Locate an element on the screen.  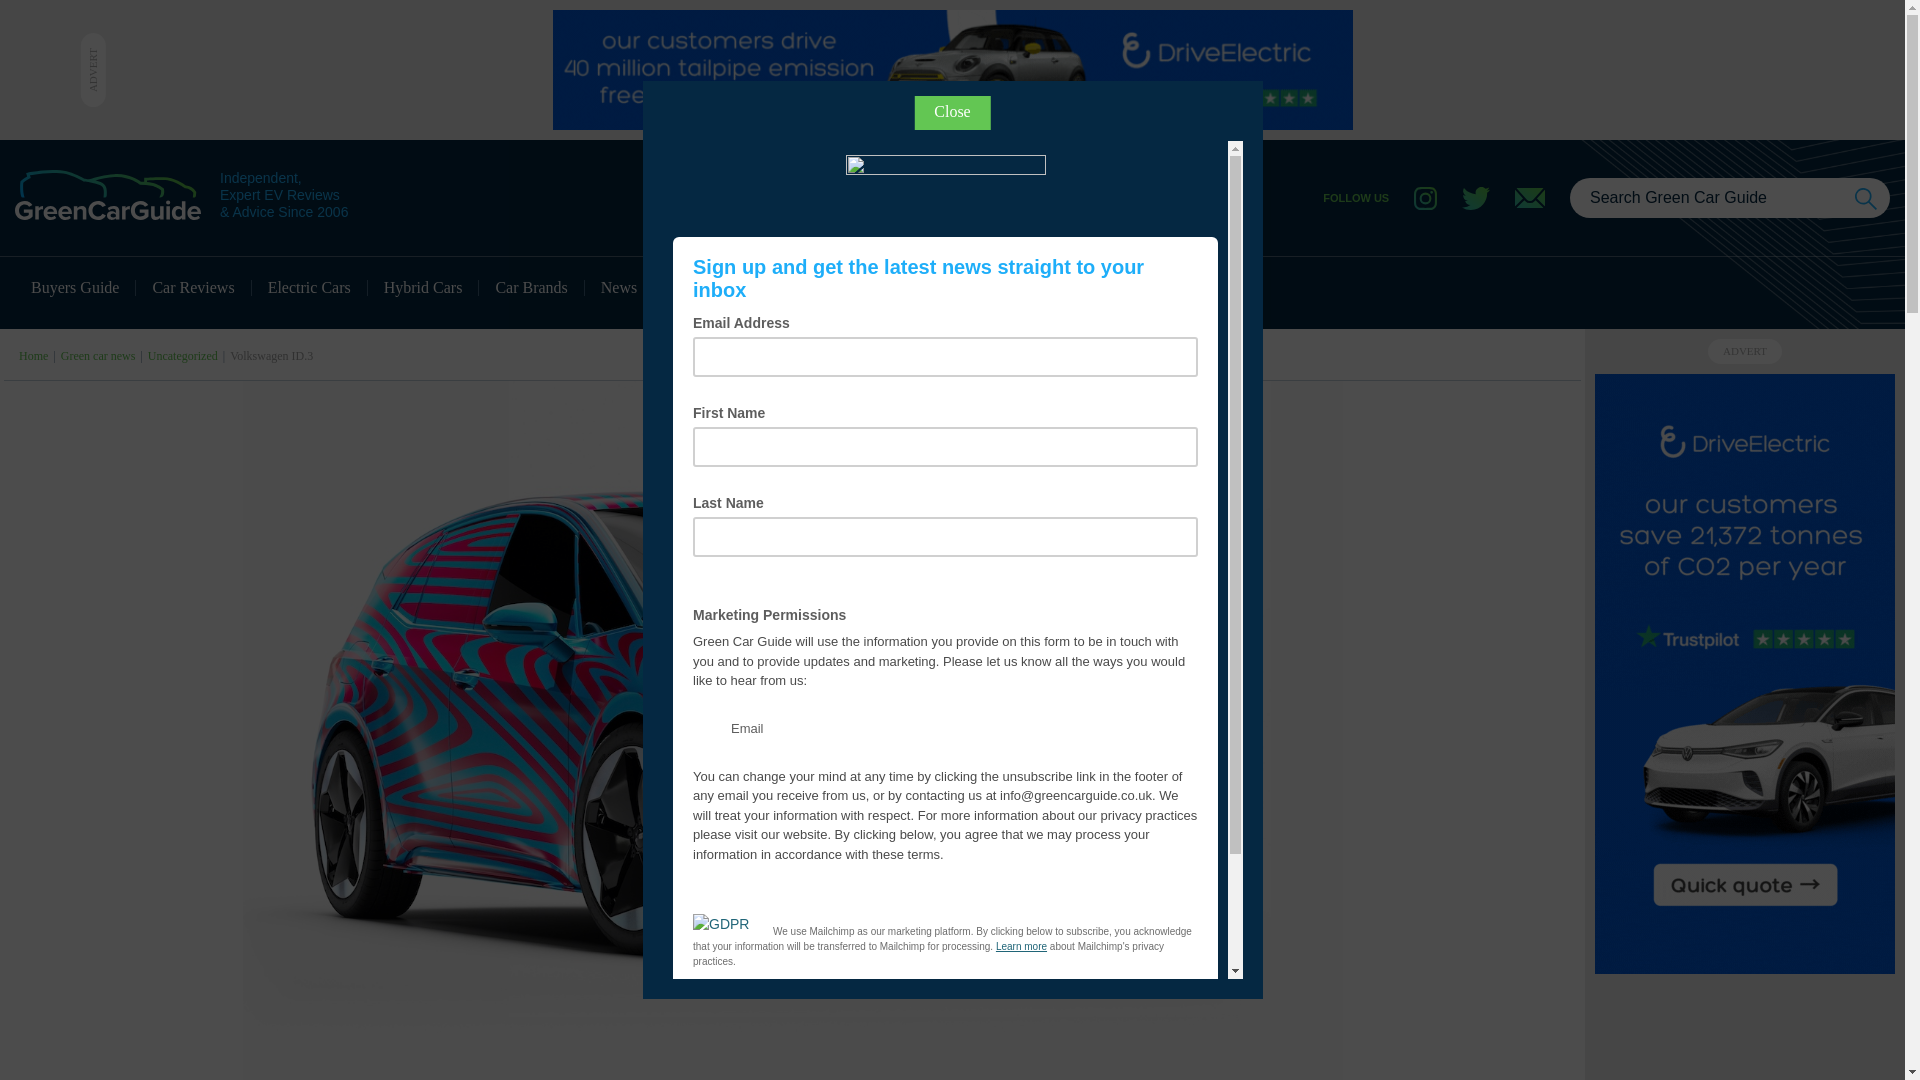
Go to Green car news. is located at coordinates (98, 355).